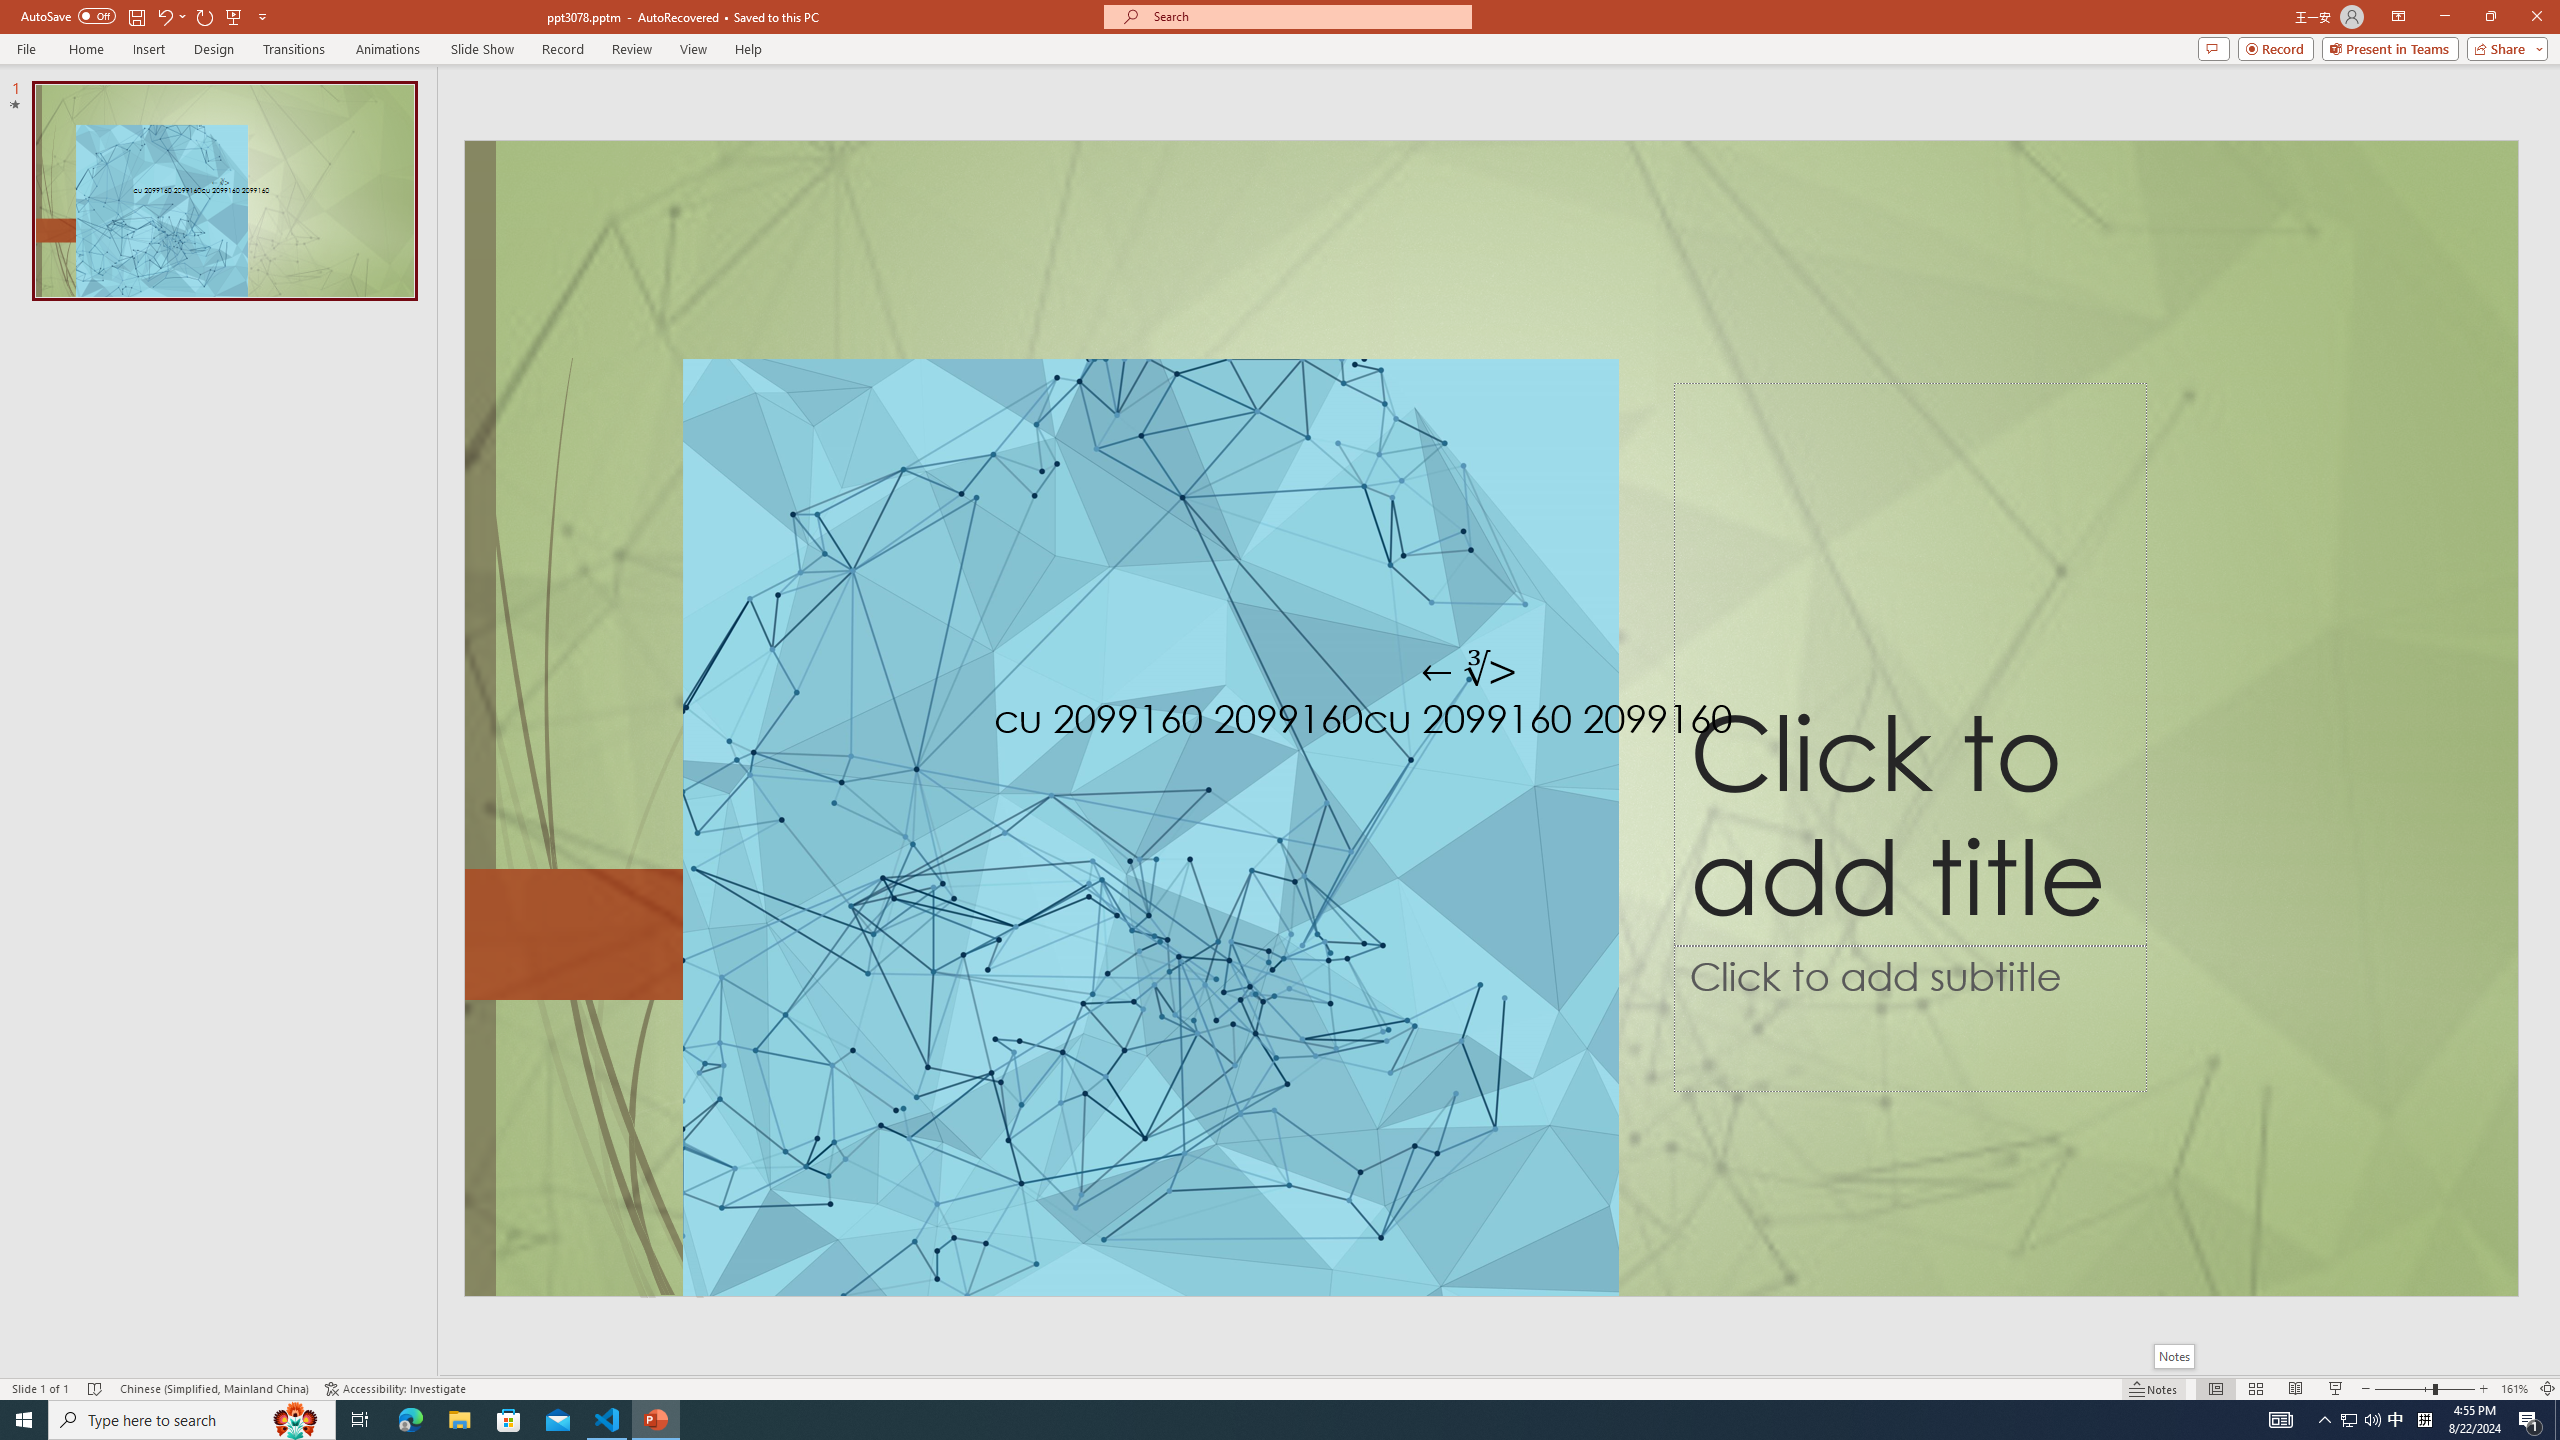 This screenshot has height=1440, width=2560. I want to click on Notes, so click(2172, 1356).